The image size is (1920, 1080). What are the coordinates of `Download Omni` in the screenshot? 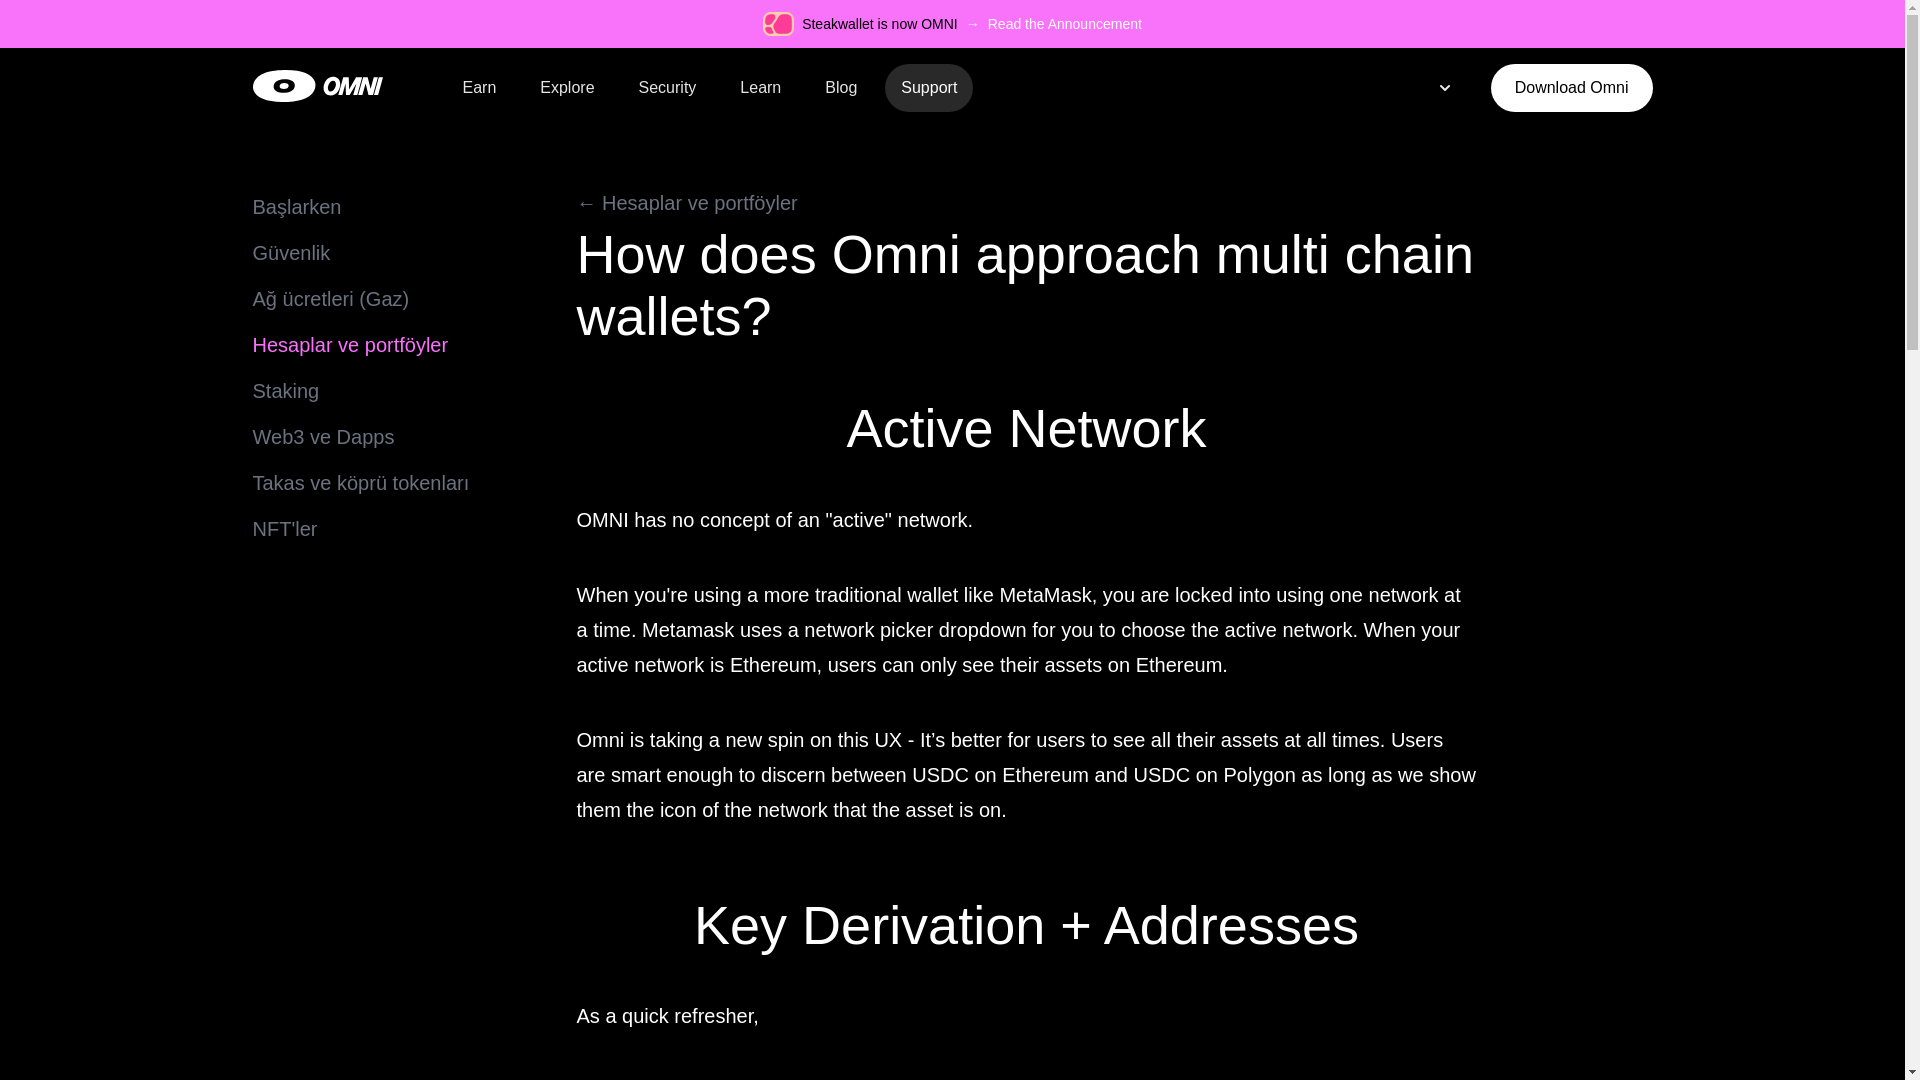 It's located at (1572, 88).